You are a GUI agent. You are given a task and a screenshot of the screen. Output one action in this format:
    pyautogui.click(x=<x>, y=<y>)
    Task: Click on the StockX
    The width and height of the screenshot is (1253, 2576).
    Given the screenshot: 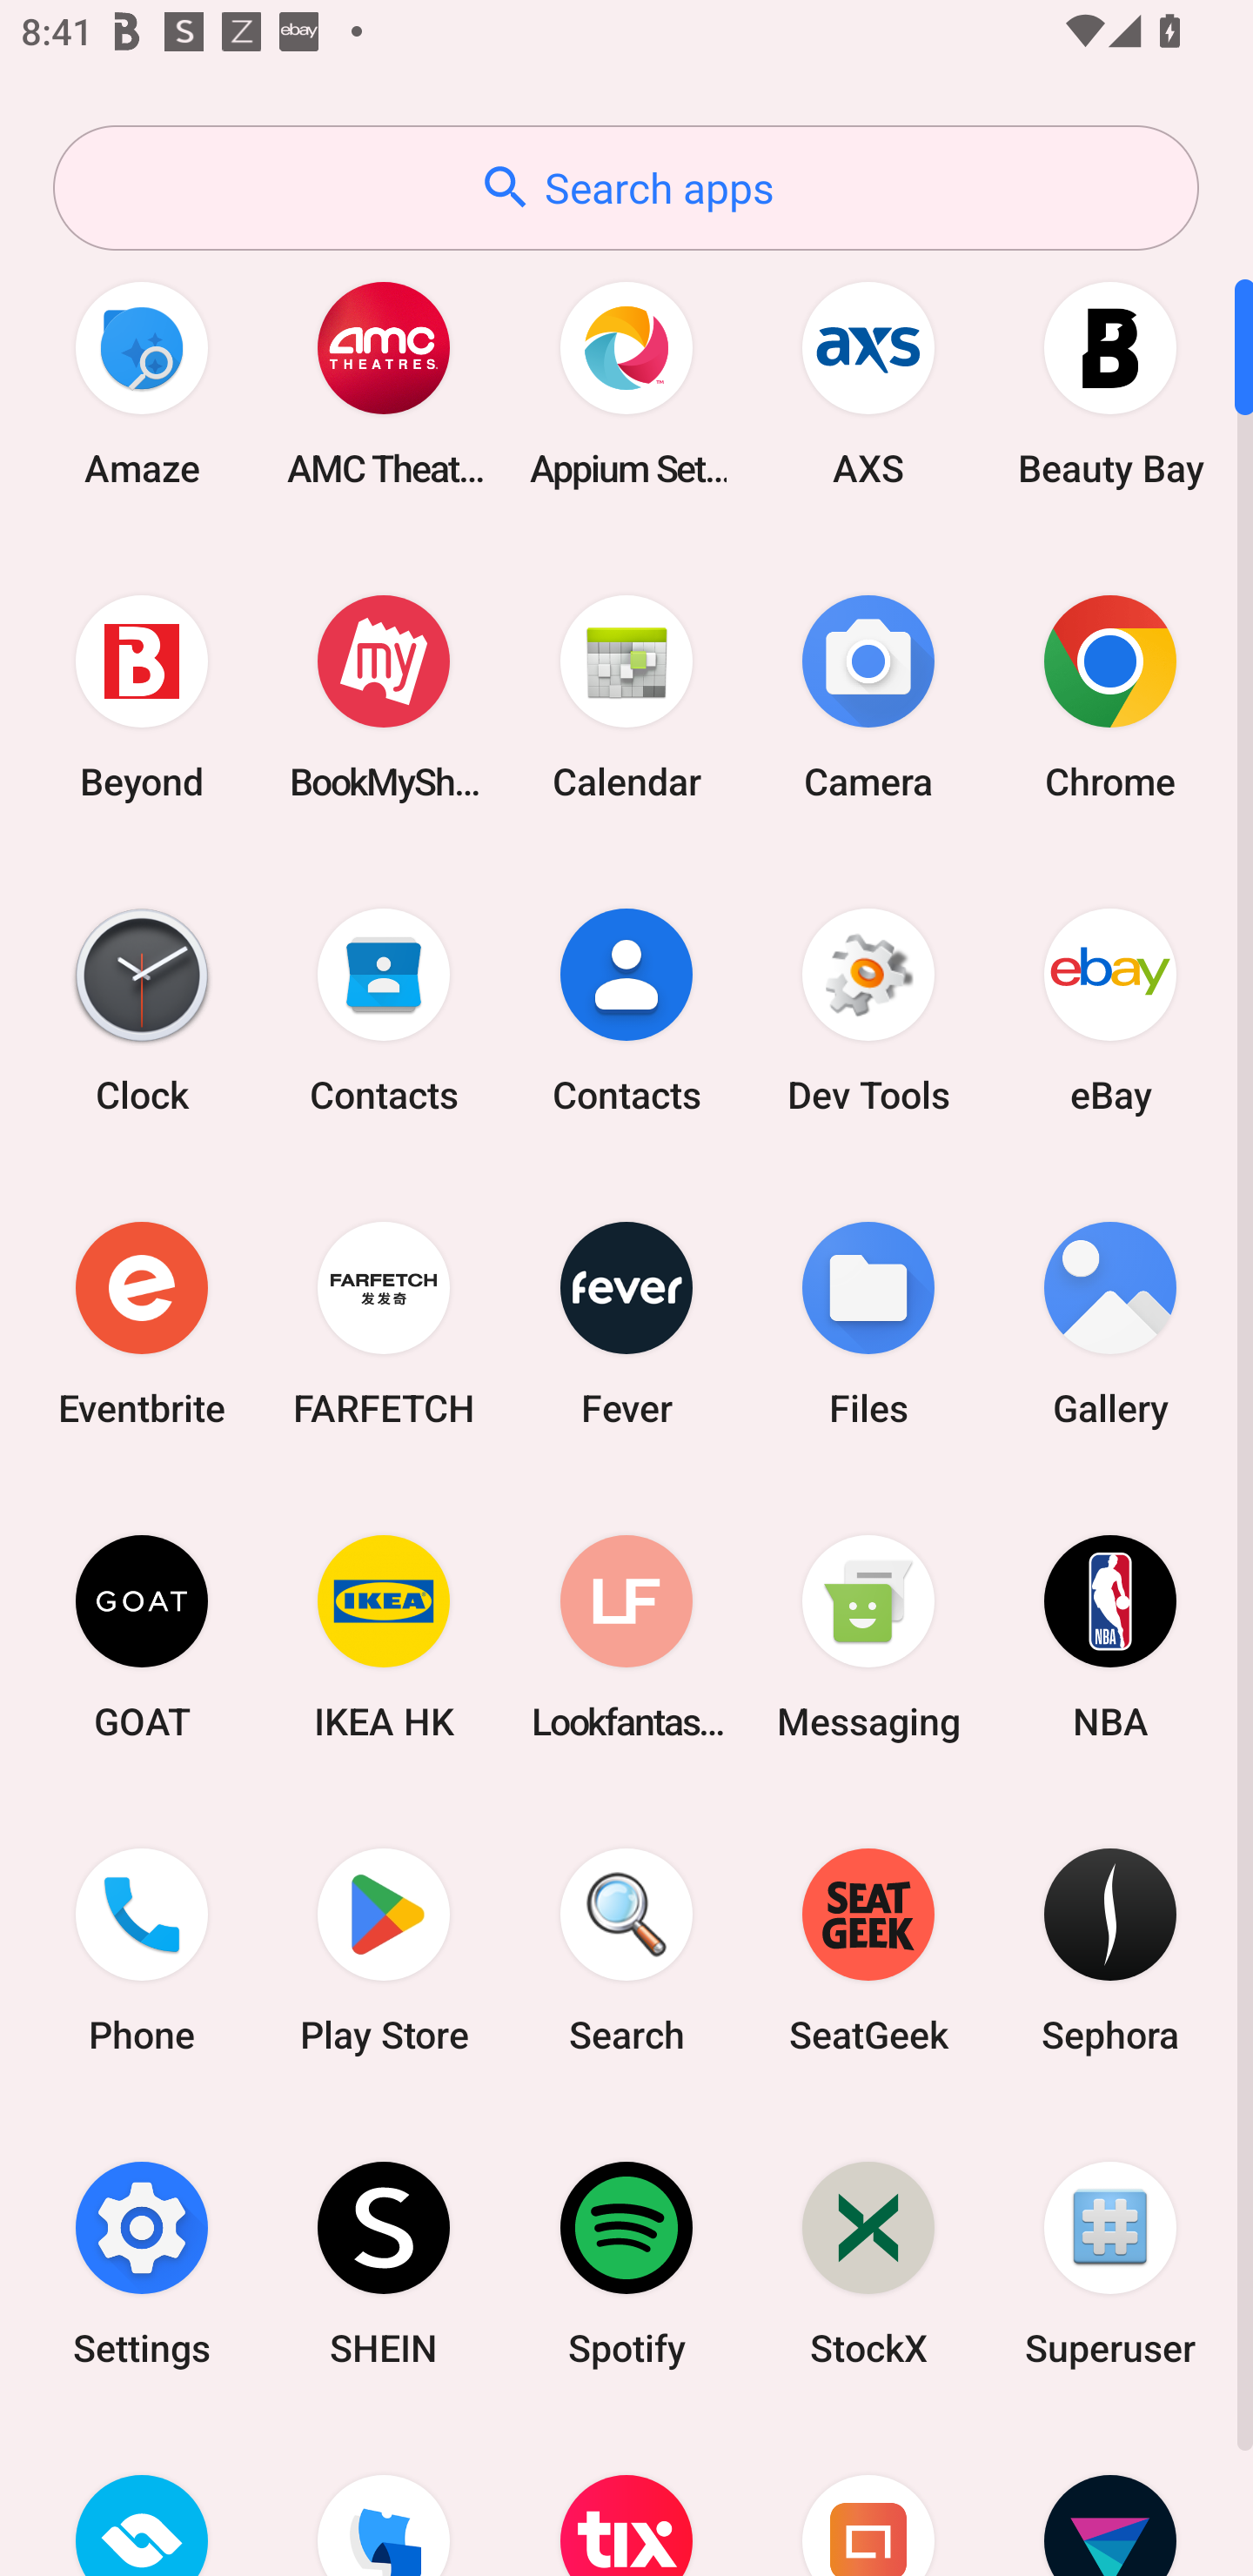 What is the action you would take?
    pyautogui.click(x=868, y=2264)
    